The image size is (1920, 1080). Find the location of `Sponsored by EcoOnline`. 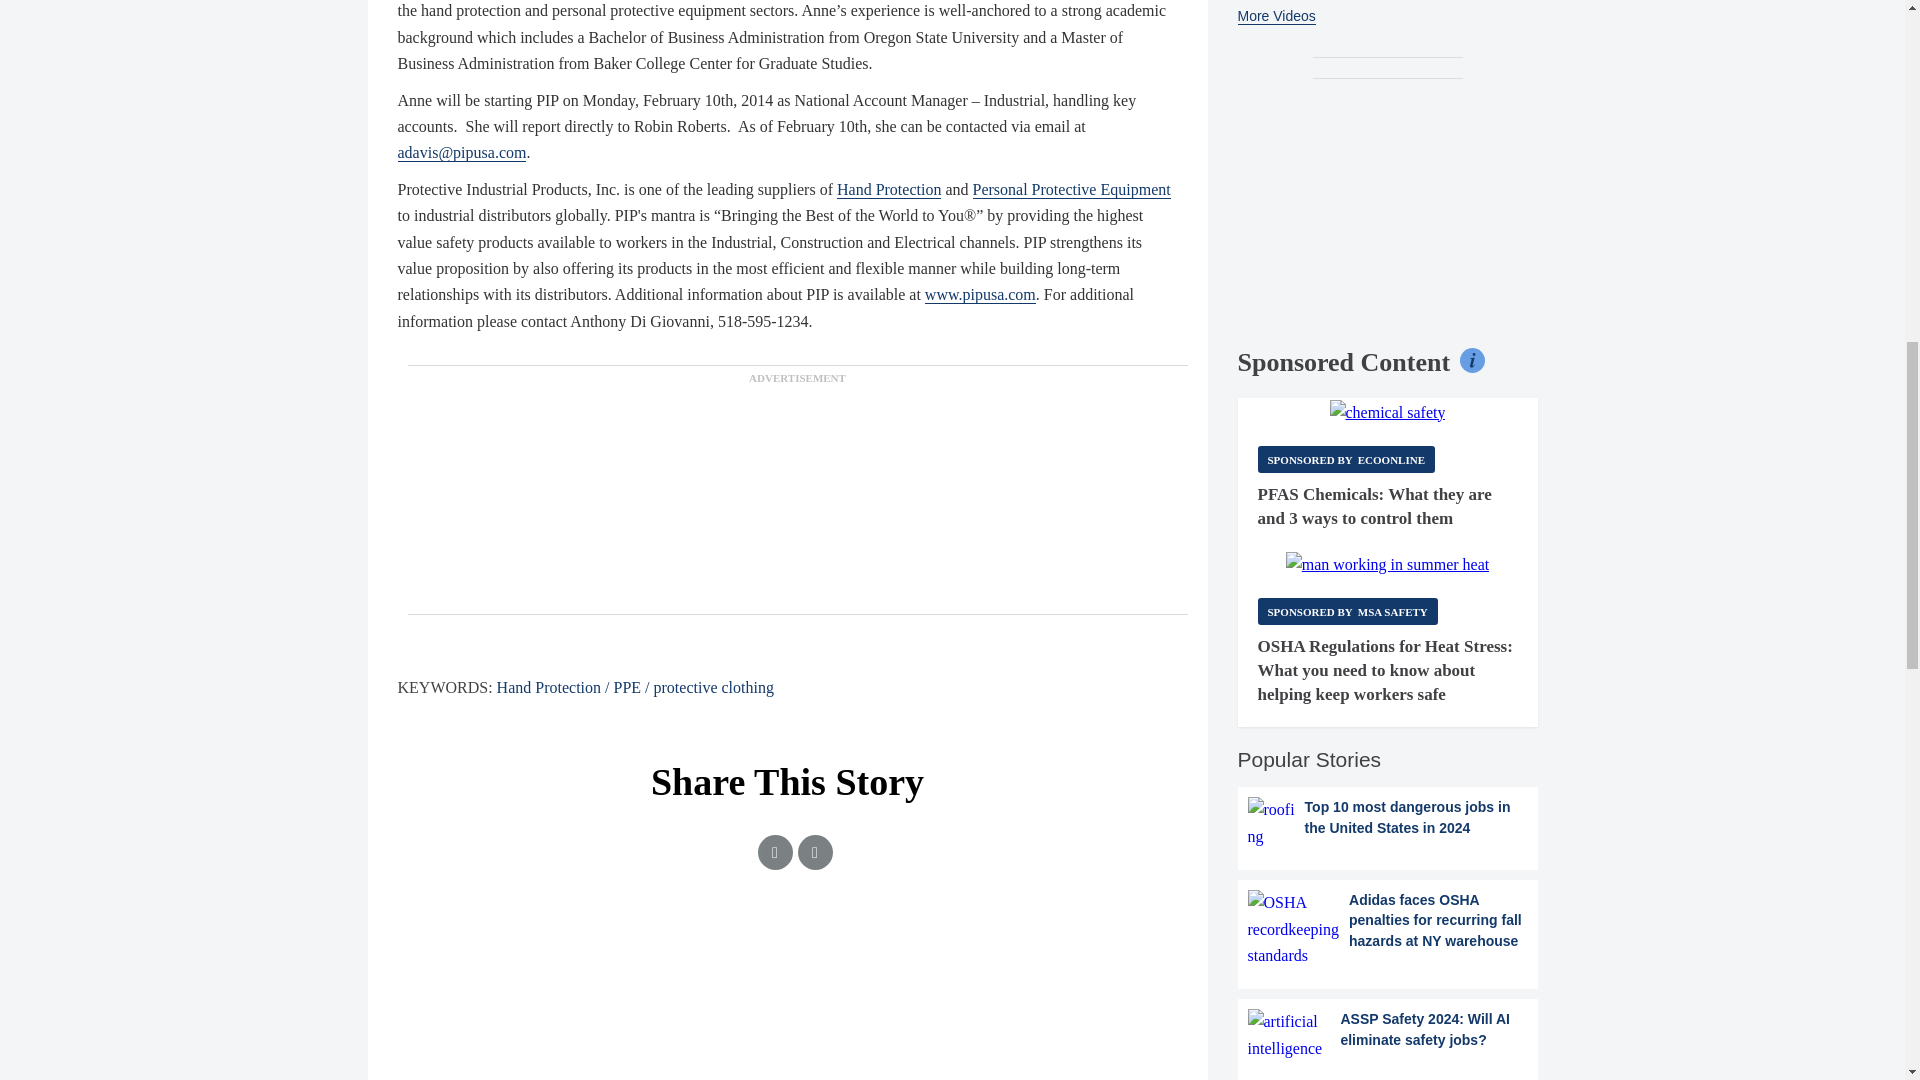

Sponsored by EcoOnline is located at coordinates (1346, 460).